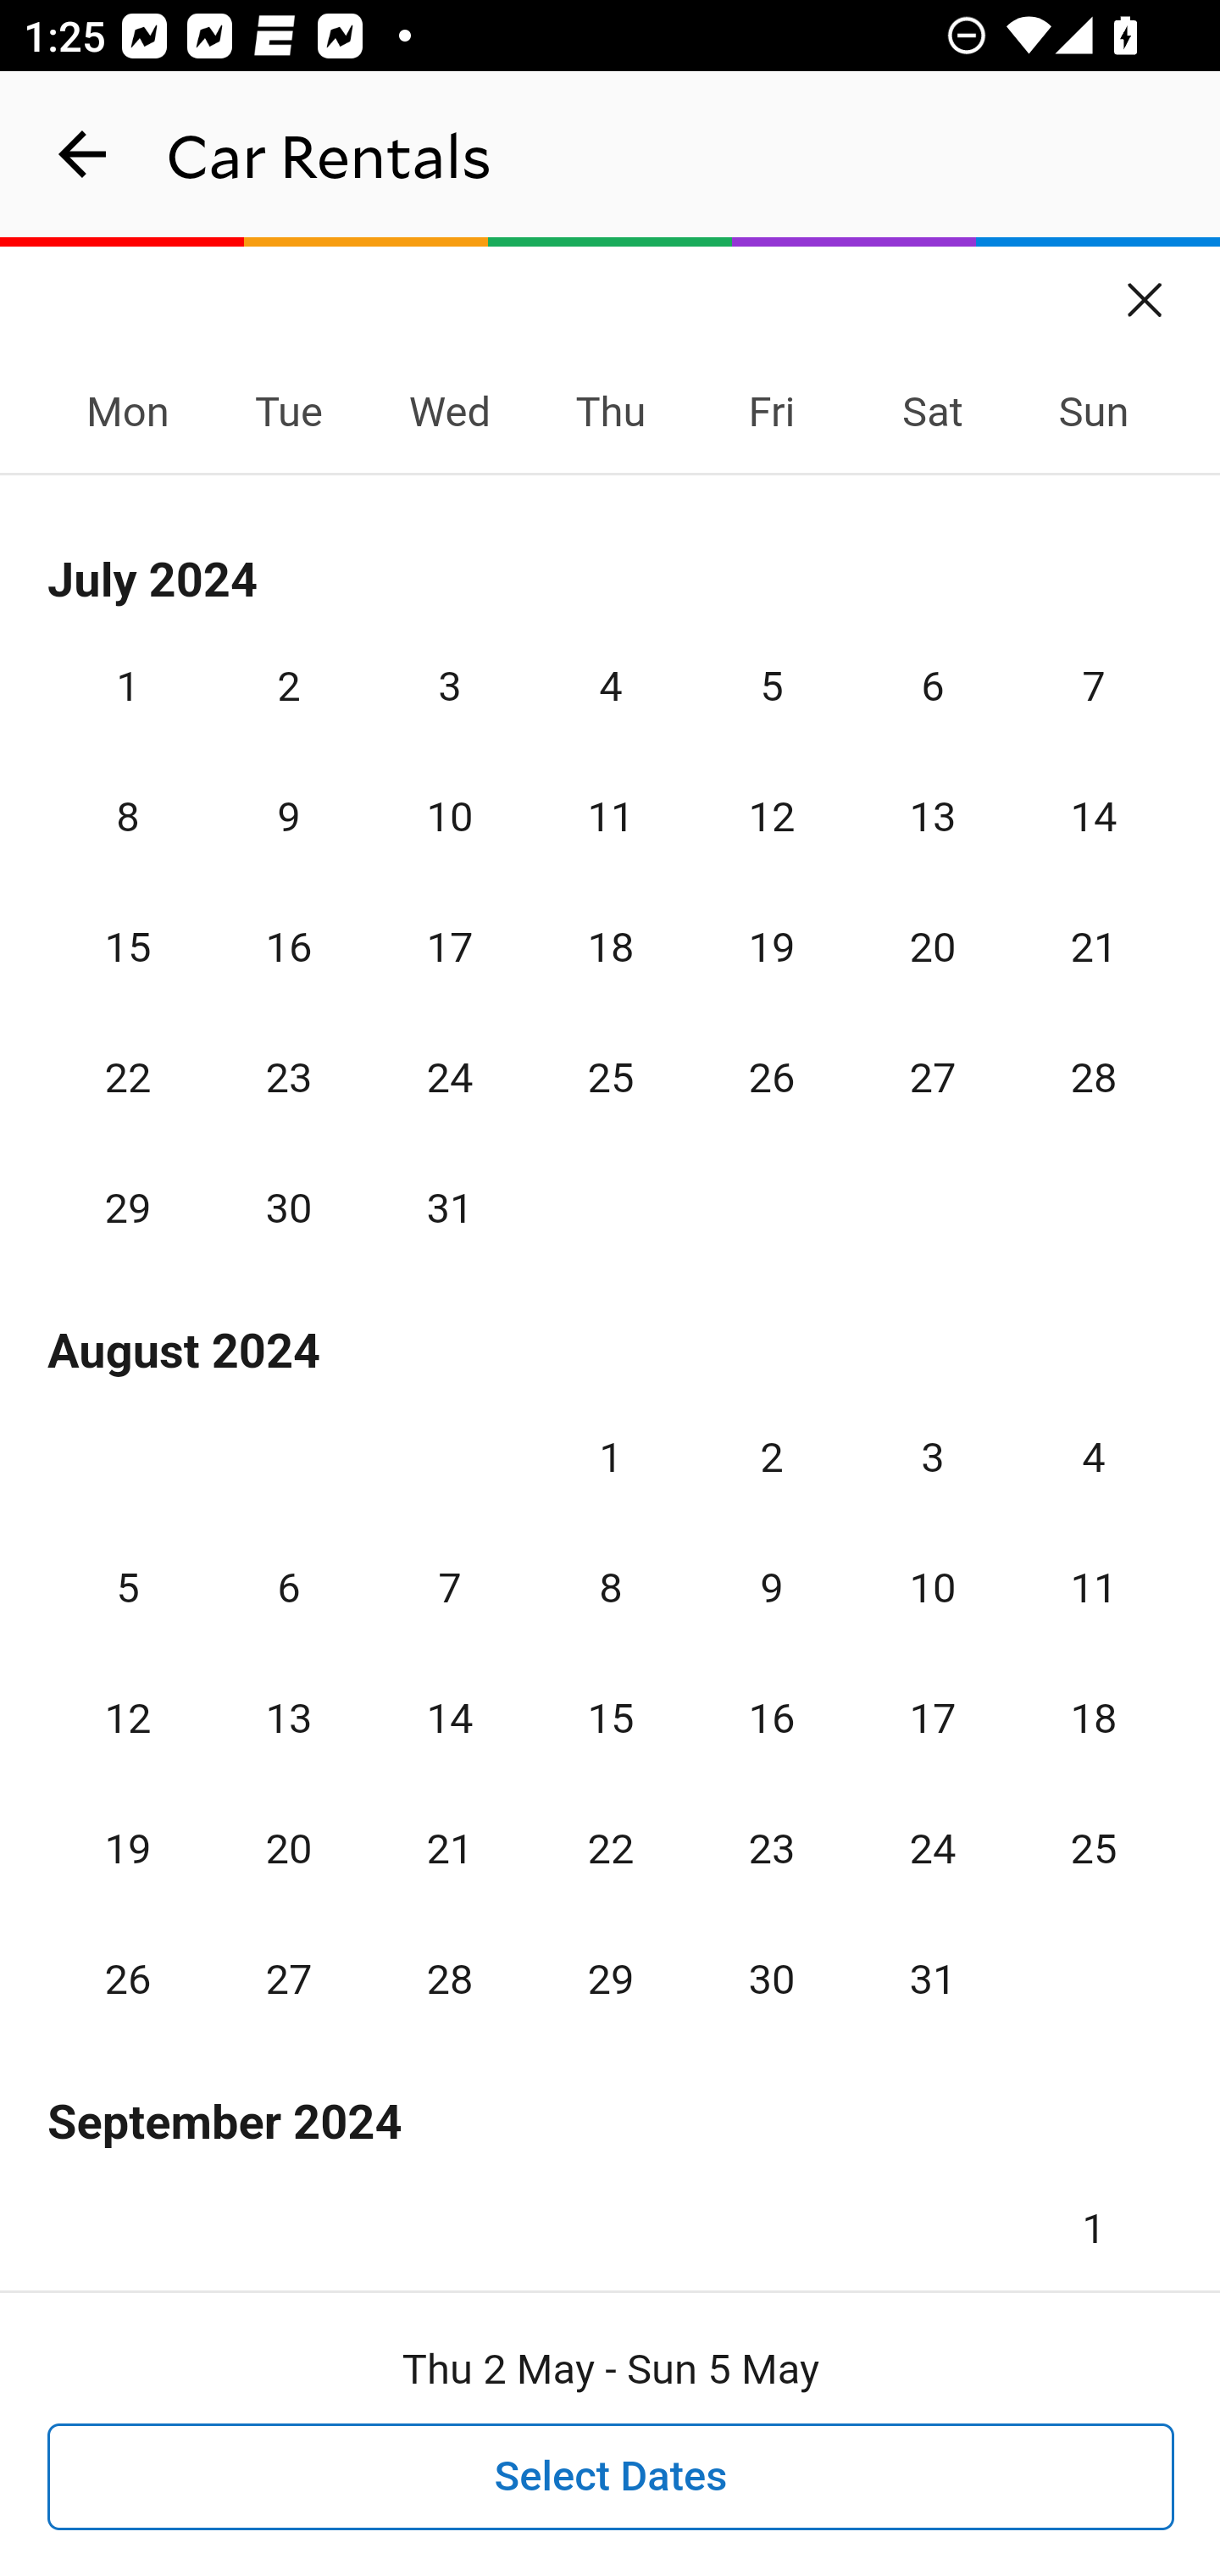  Describe the element at coordinates (288, 1847) in the screenshot. I see `20 August 2024` at that location.